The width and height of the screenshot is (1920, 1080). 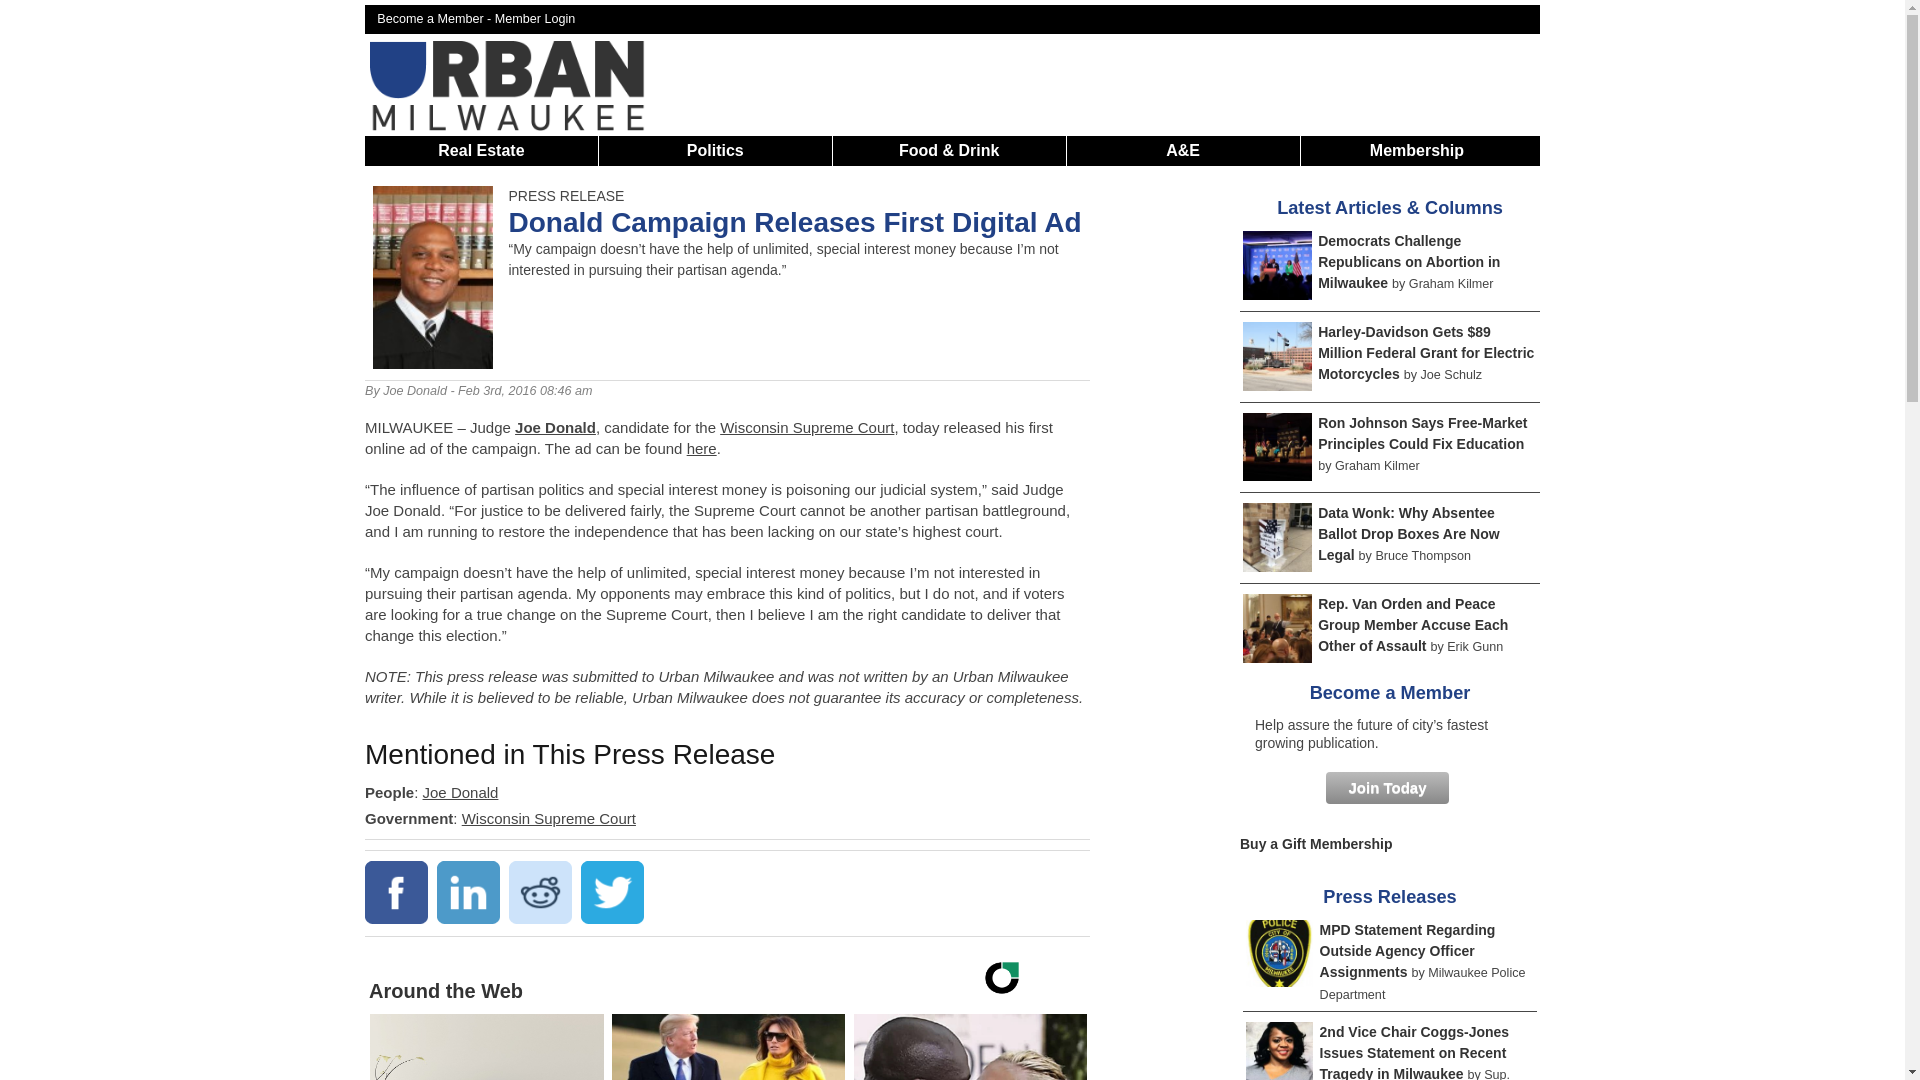 I want to click on Joe Donald, so click(x=460, y=792).